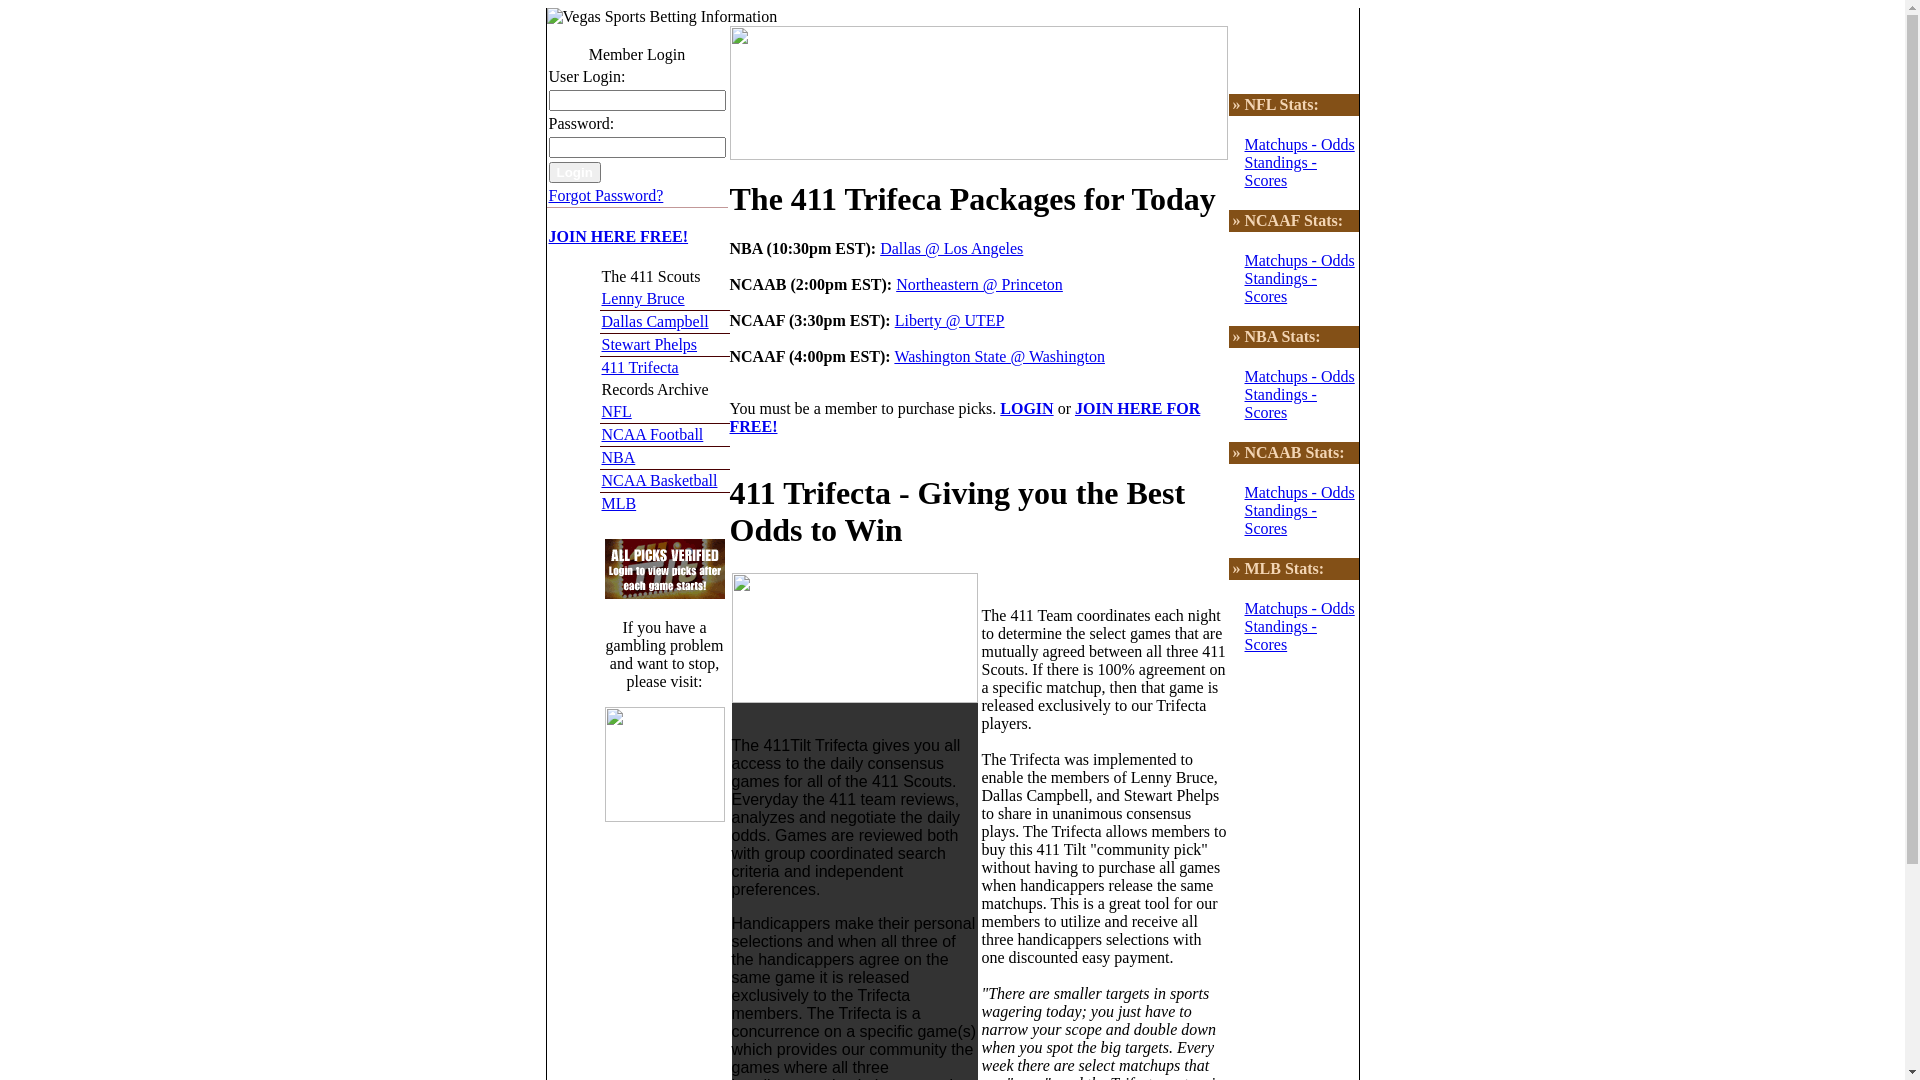 The height and width of the screenshot is (1080, 1920). I want to click on NFL, so click(617, 412).